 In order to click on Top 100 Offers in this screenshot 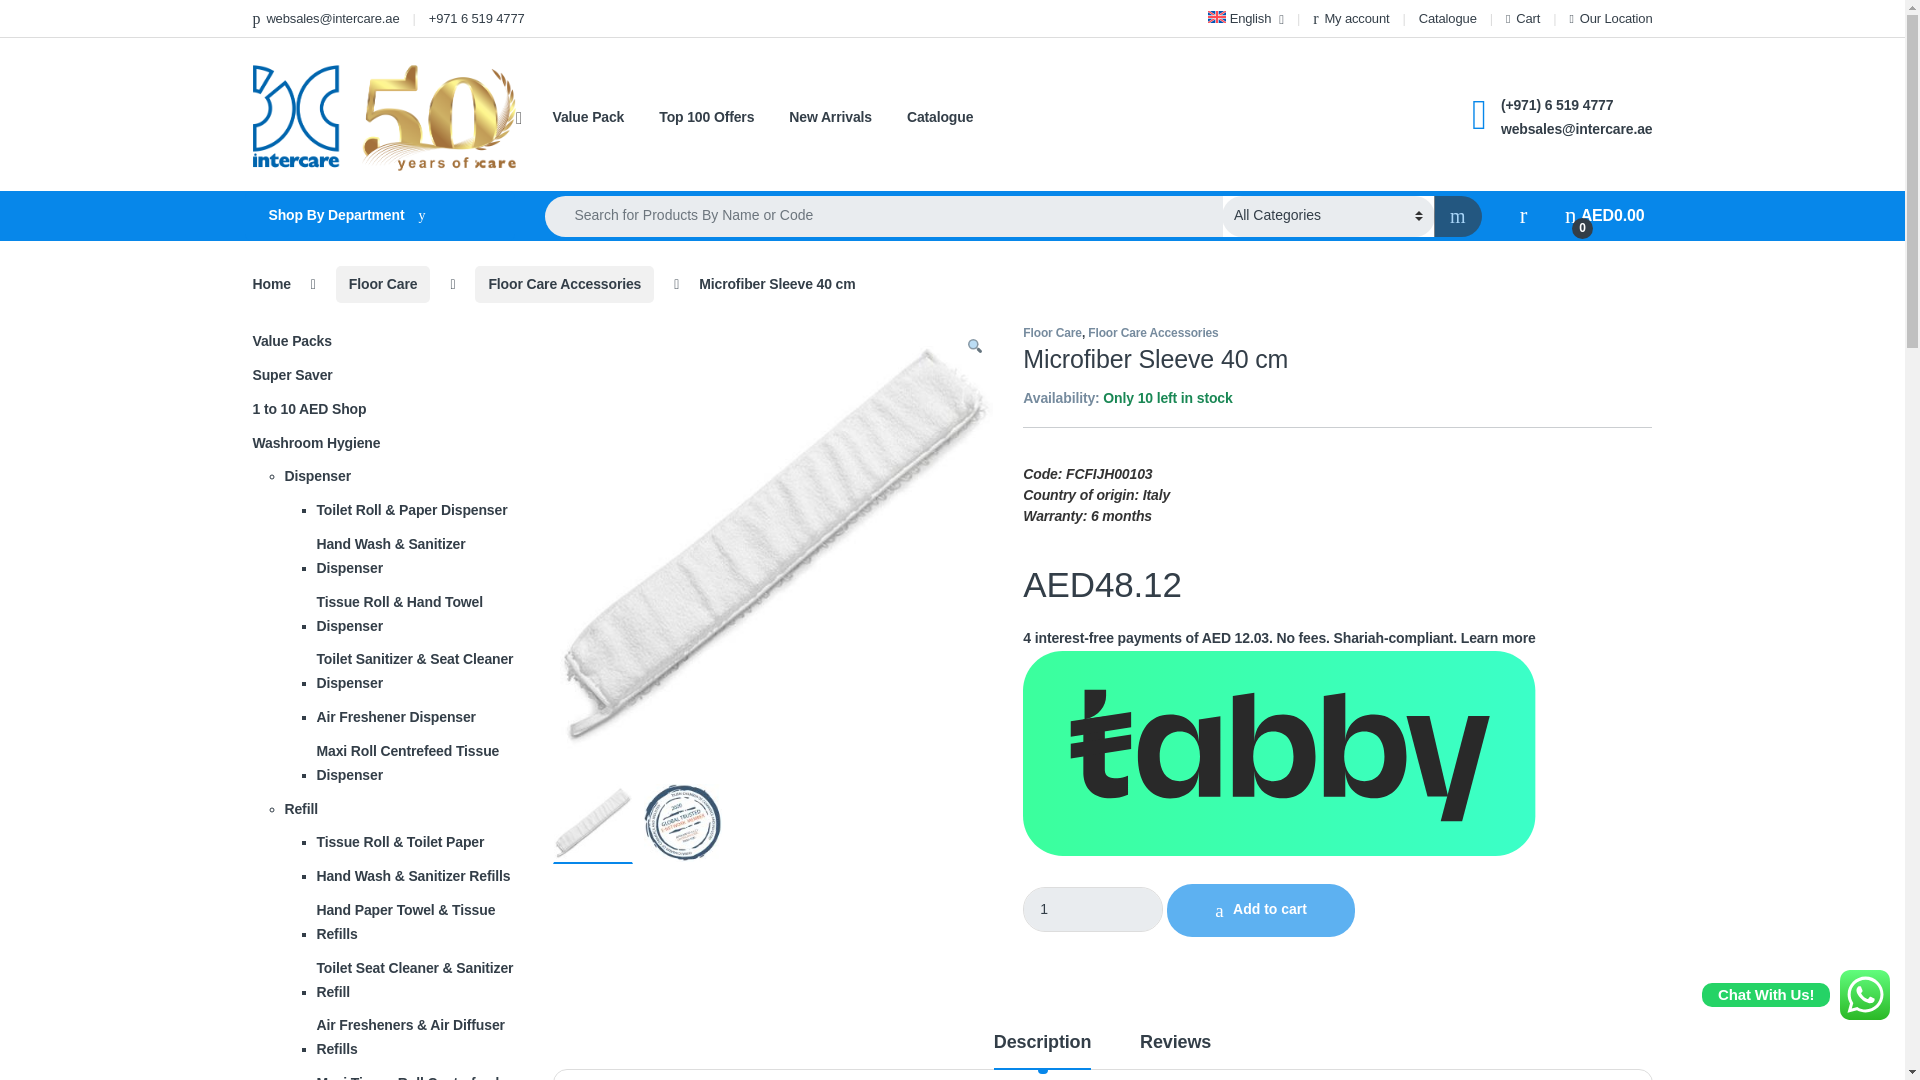, I will do `click(706, 118)`.